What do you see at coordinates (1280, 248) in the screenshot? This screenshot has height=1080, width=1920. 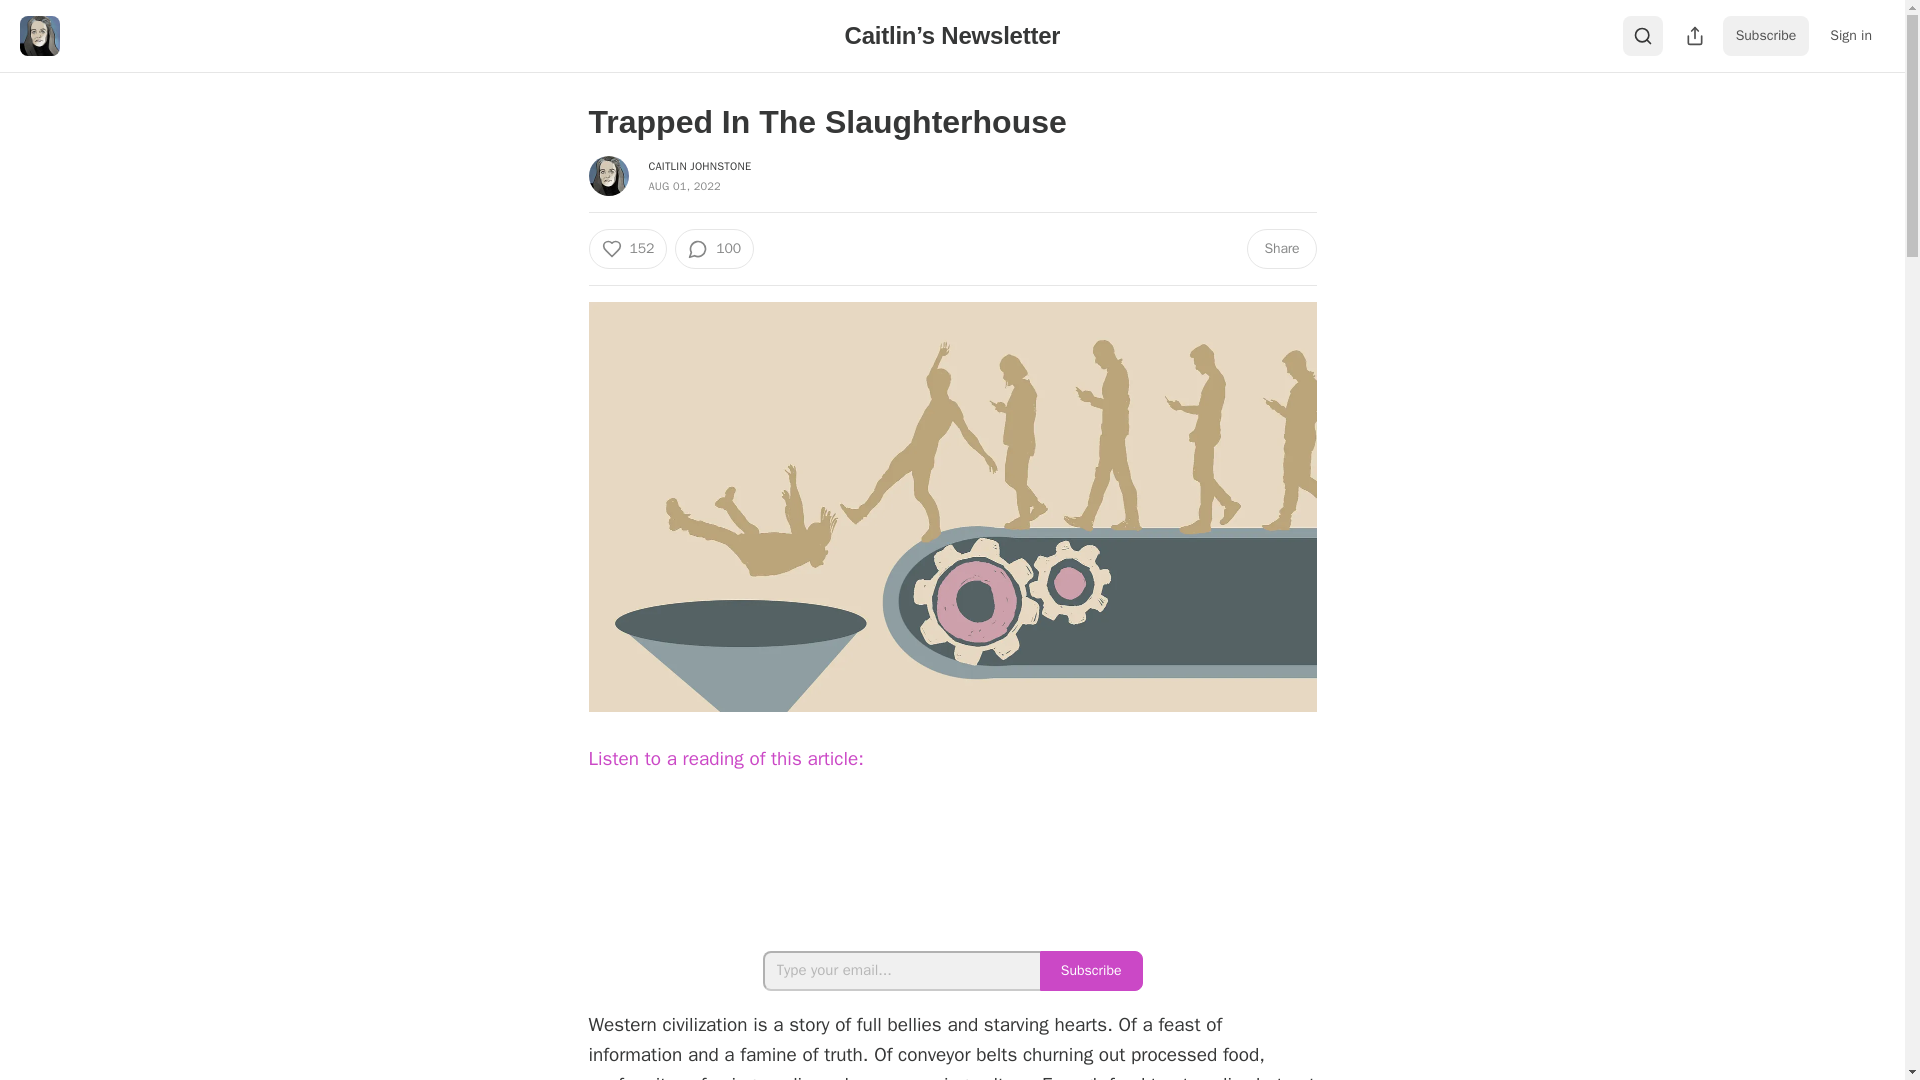 I see `Share` at bounding box center [1280, 248].